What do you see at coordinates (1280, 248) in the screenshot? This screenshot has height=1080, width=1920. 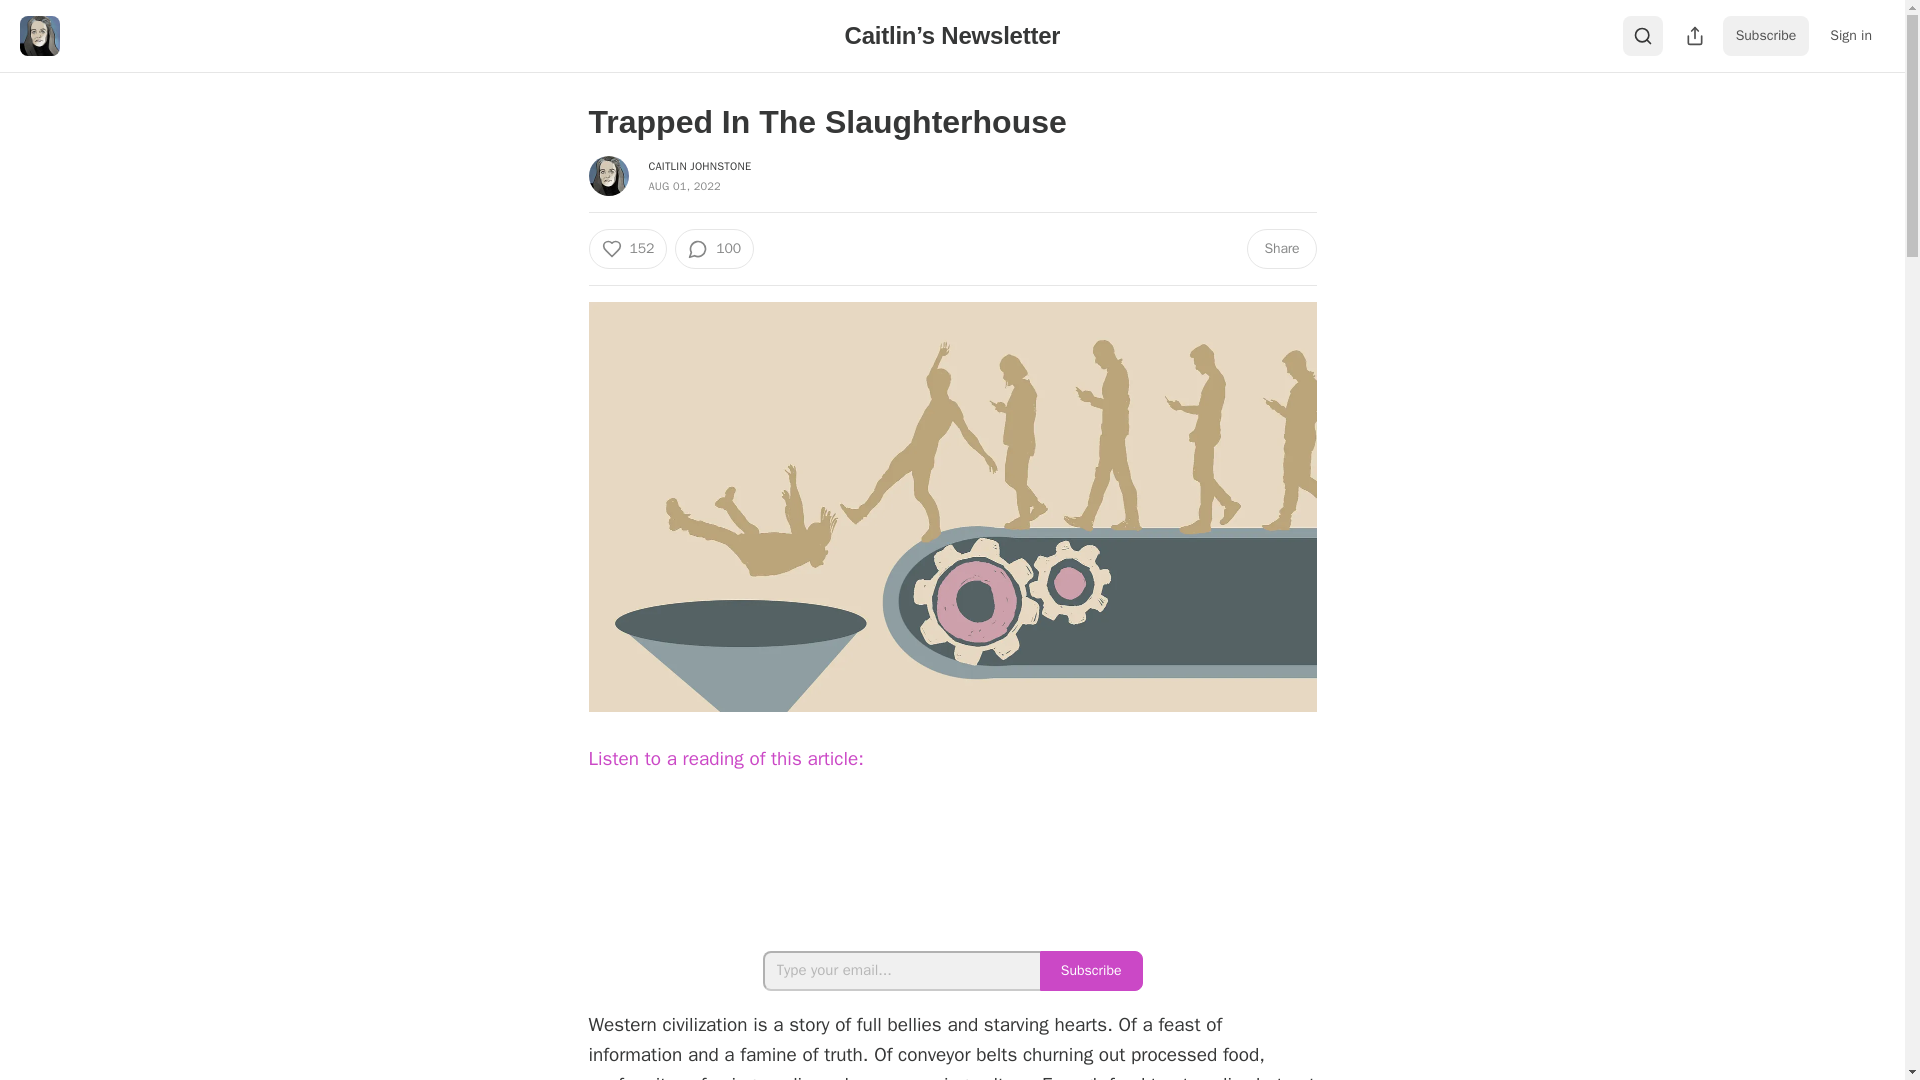 I see `Share` at bounding box center [1280, 248].